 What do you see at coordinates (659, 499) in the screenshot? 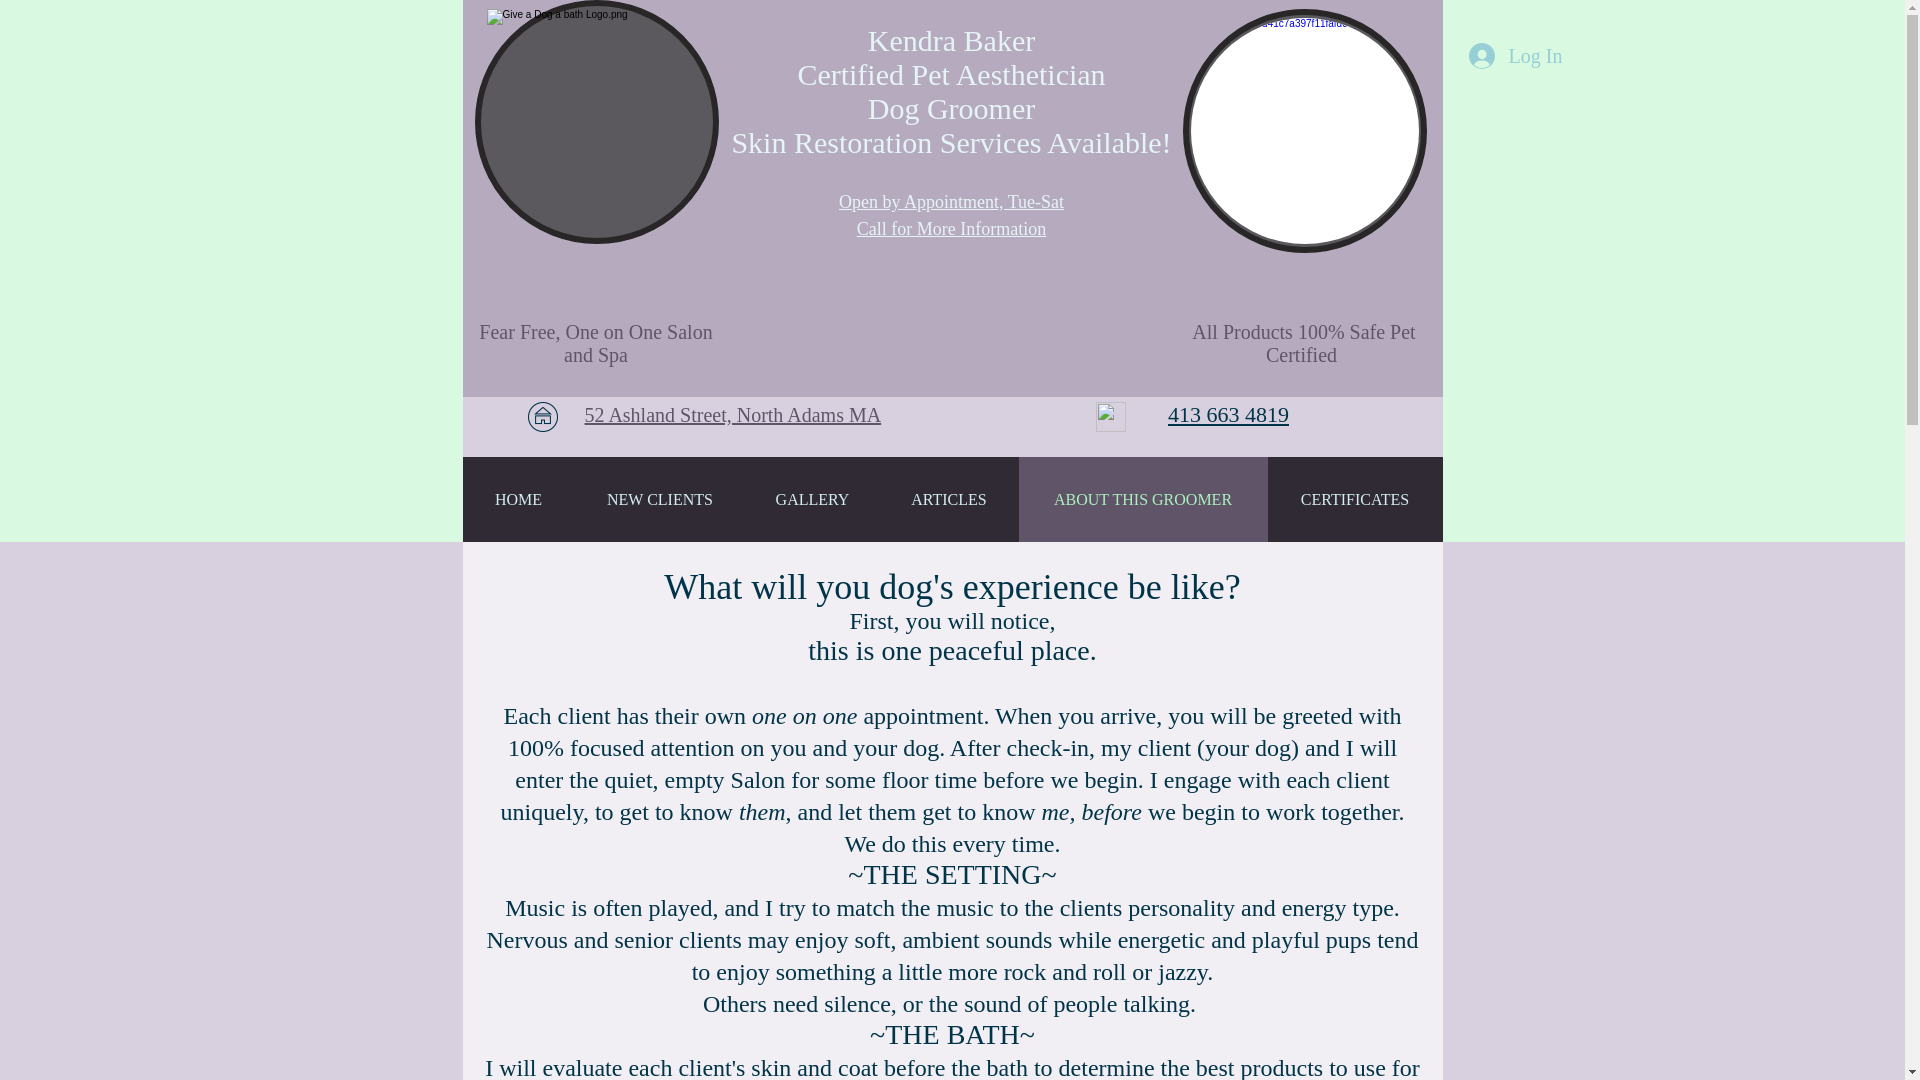
I see `NEW CLIENTS` at bounding box center [659, 499].